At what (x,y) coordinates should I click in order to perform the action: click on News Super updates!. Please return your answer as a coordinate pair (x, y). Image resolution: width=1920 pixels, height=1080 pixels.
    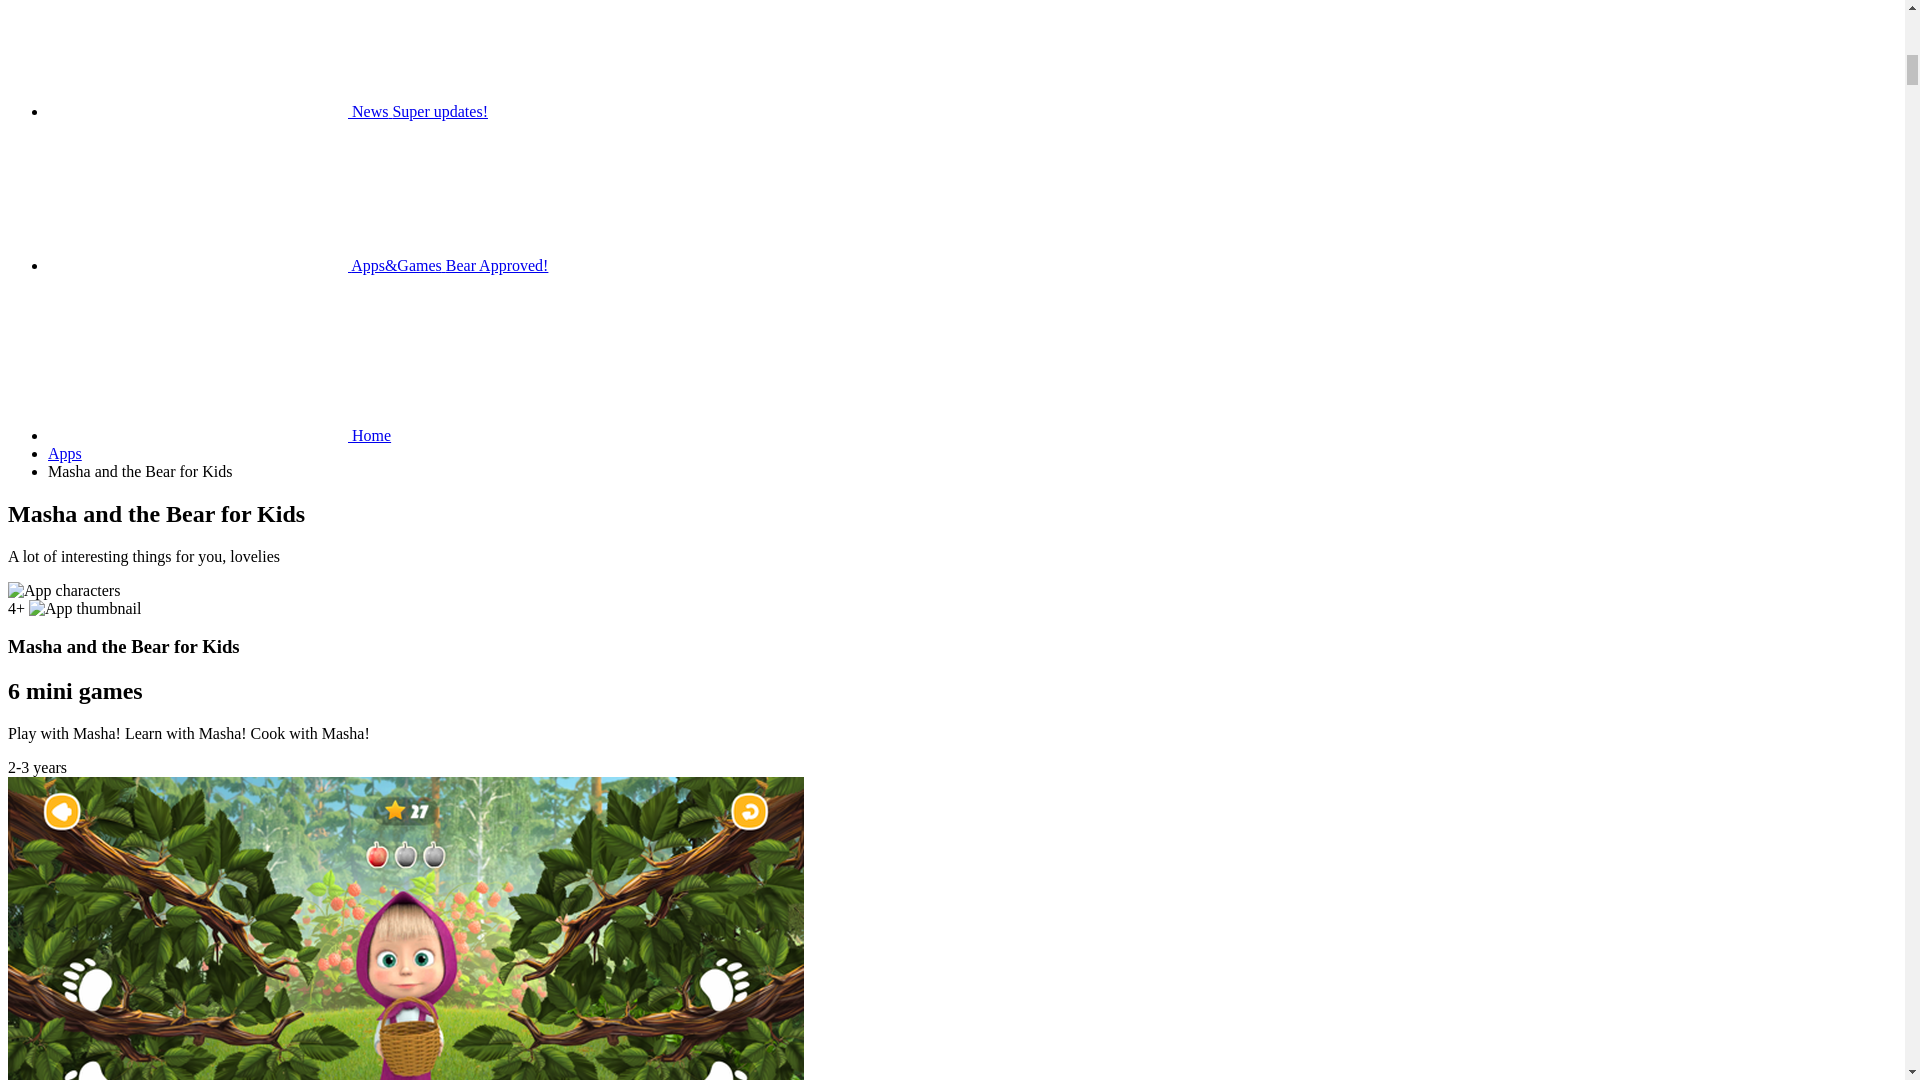
    Looking at the image, I should click on (268, 110).